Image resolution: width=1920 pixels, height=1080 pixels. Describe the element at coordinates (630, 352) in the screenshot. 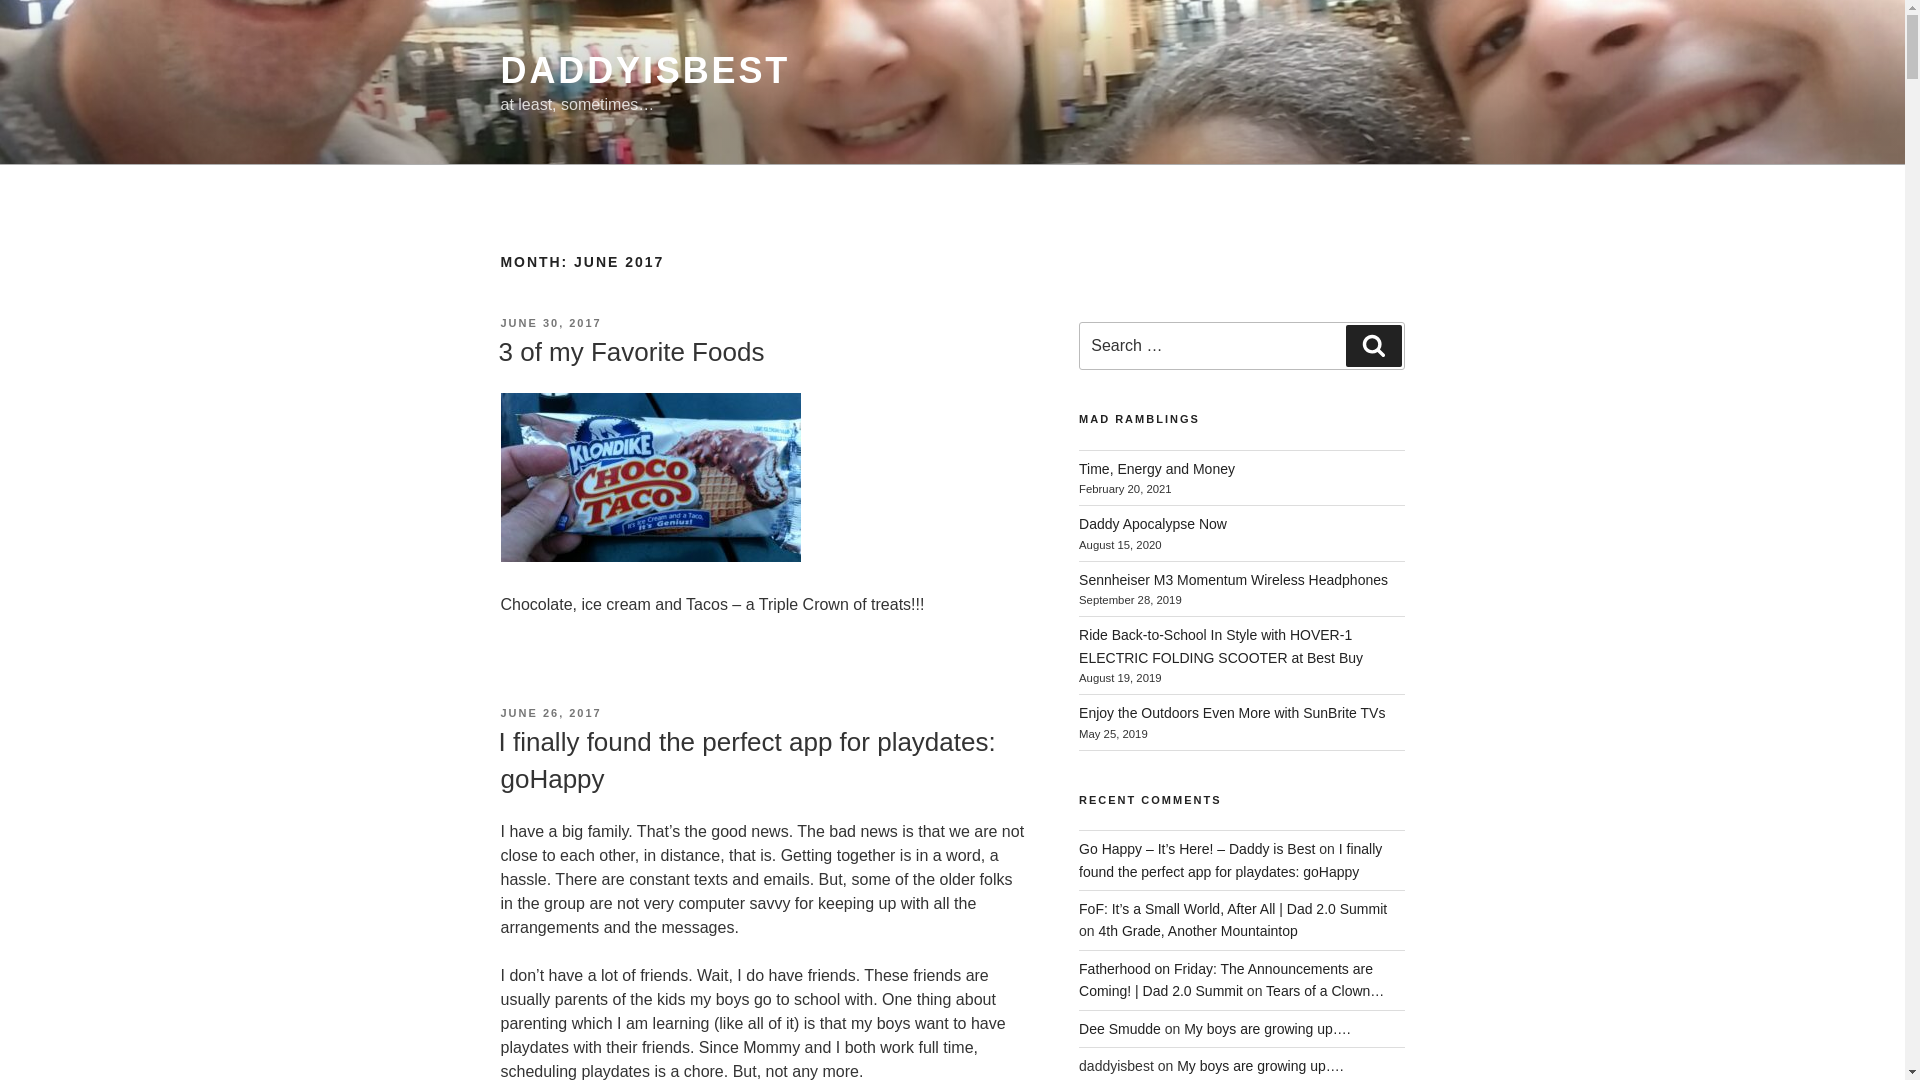

I see `3 of my Favorite Foods` at that location.